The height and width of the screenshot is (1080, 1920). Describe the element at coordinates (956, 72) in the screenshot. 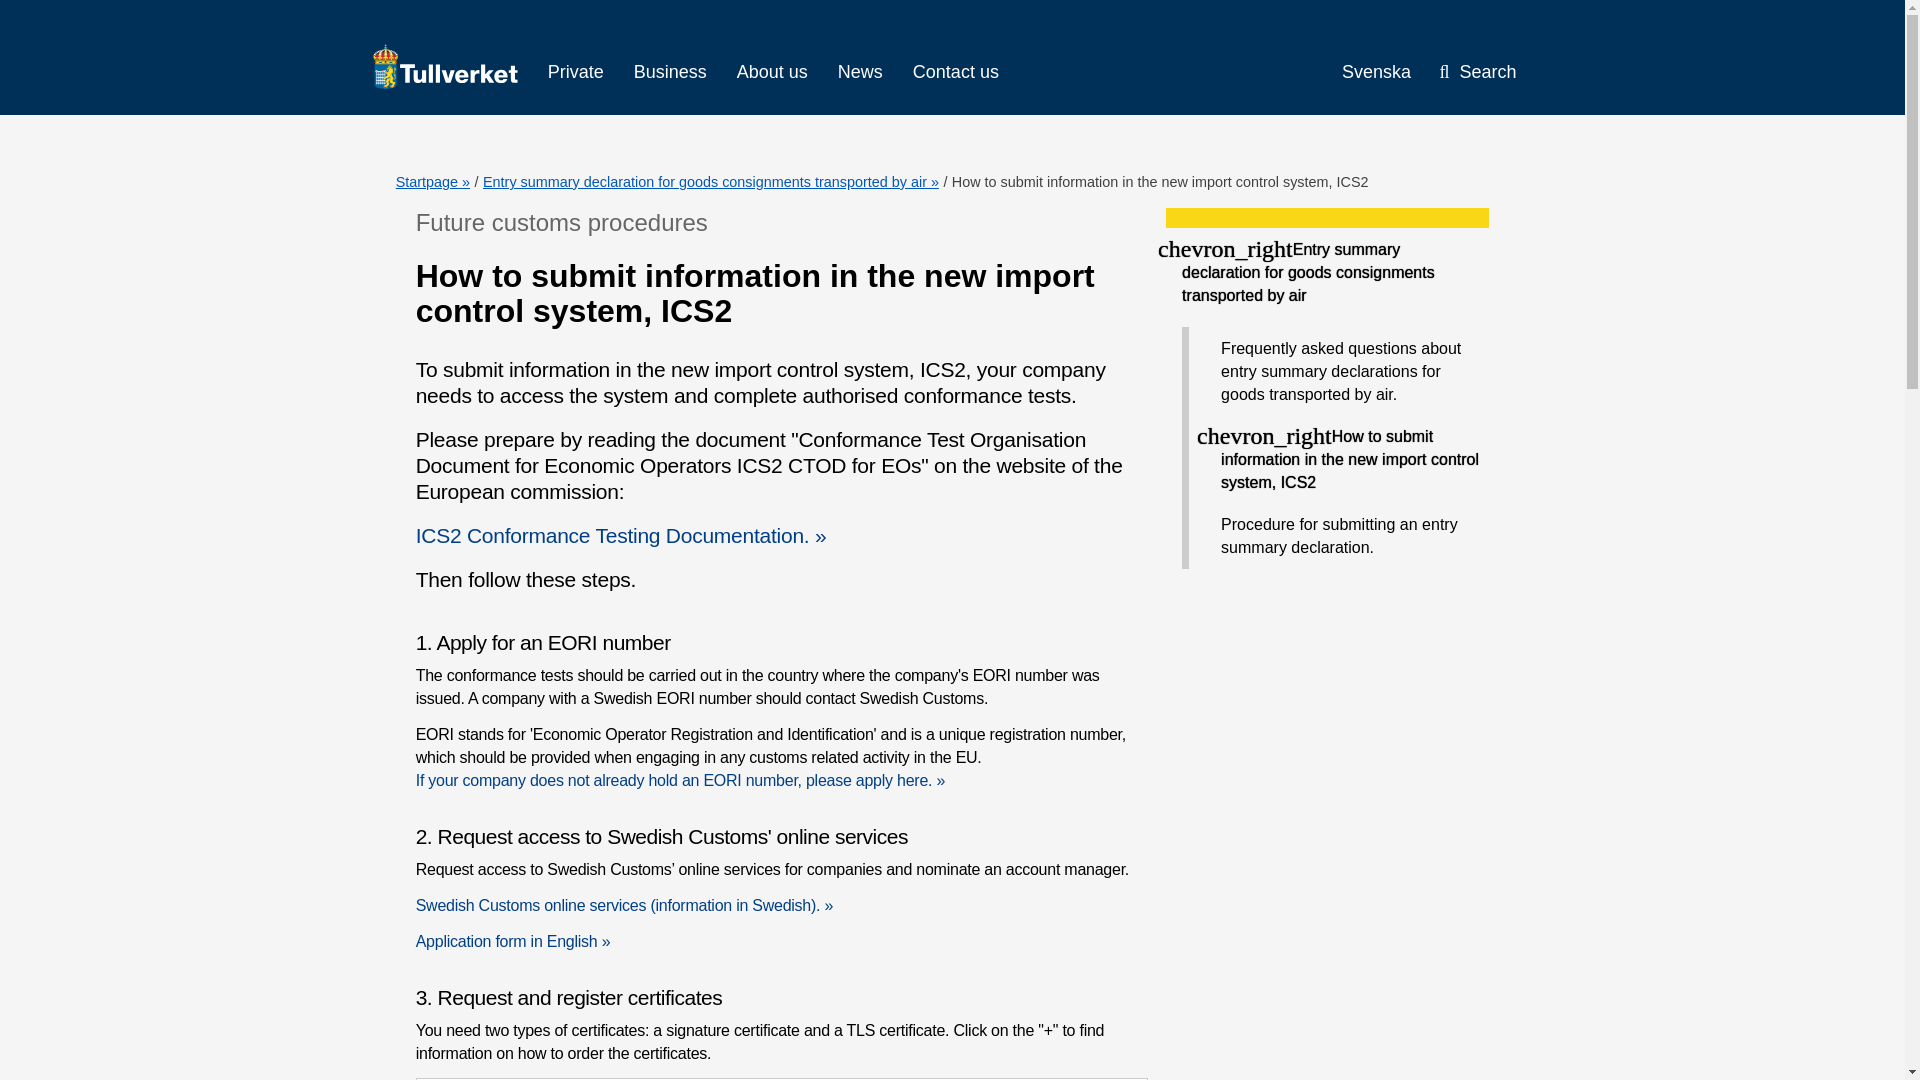

I see `Contact us` at that location.